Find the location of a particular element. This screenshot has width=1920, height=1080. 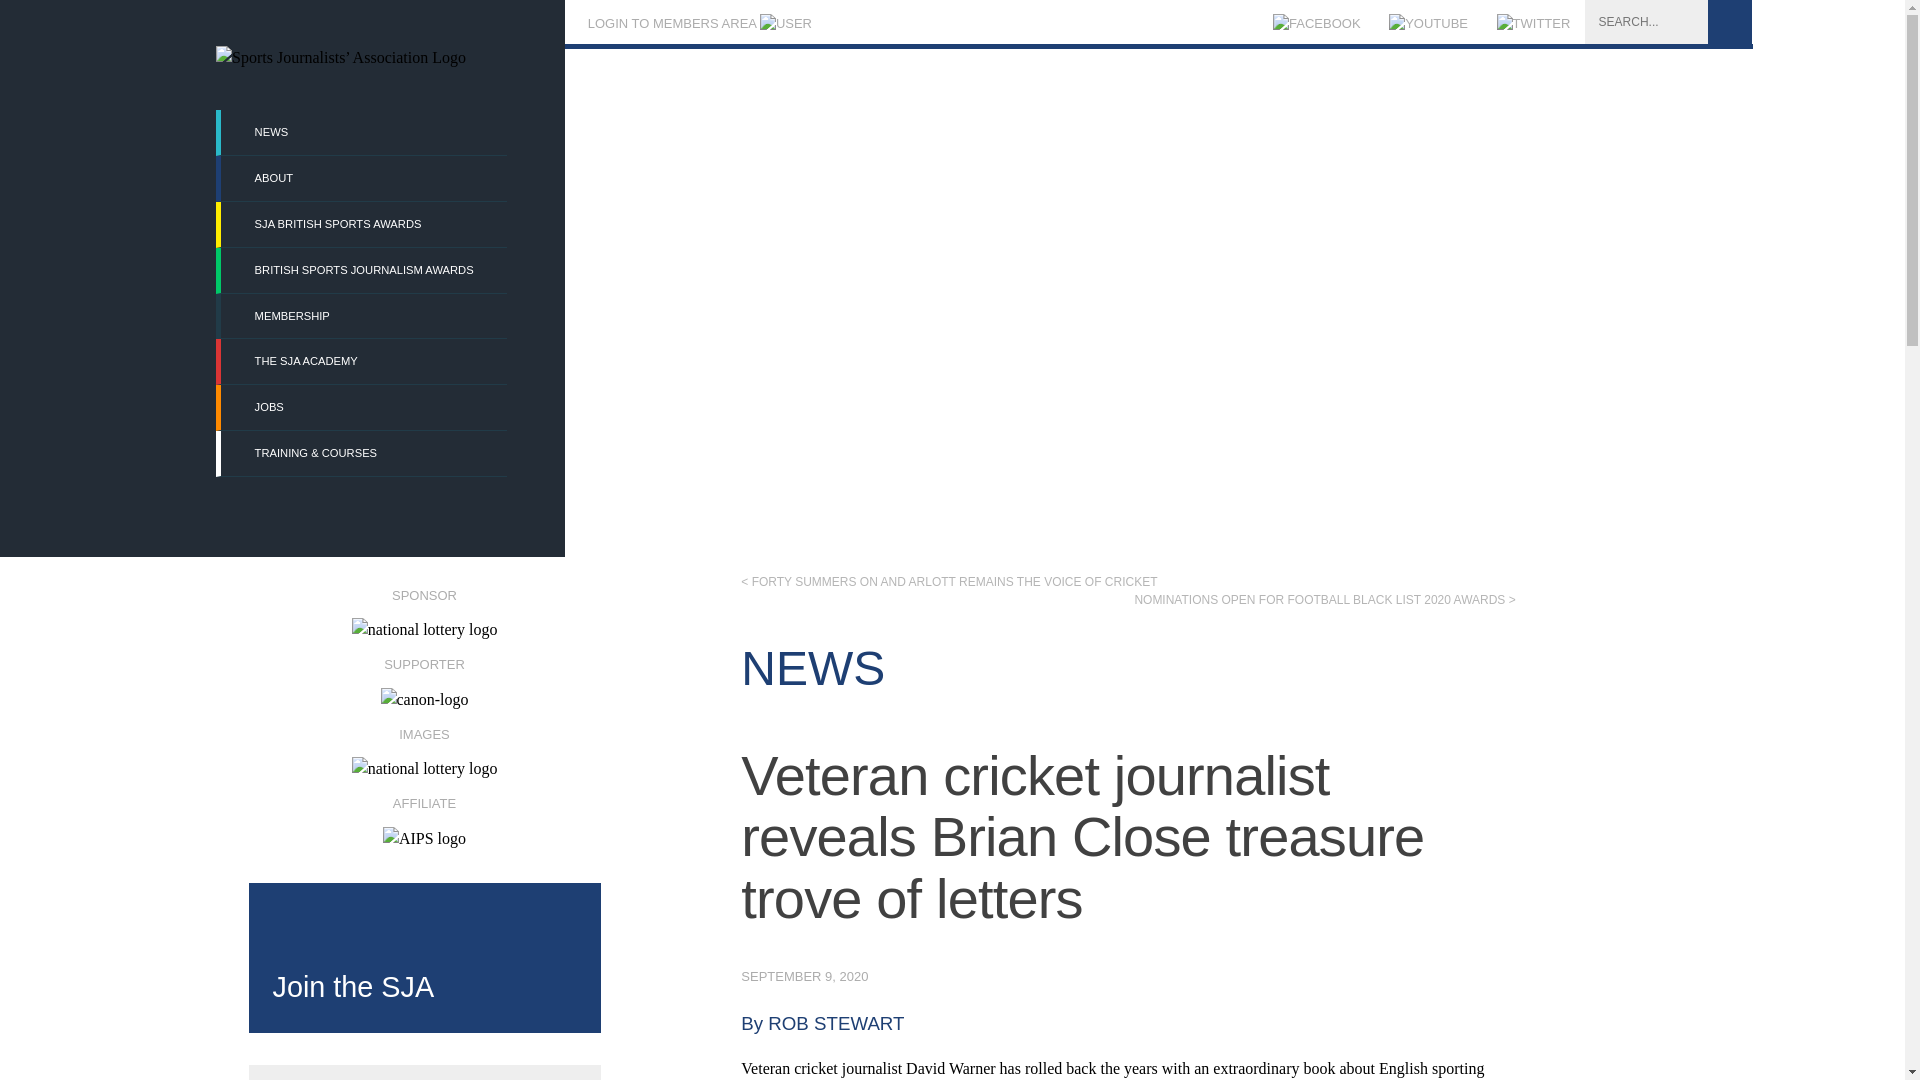

YouTube is located at coordinates (1428, 24).